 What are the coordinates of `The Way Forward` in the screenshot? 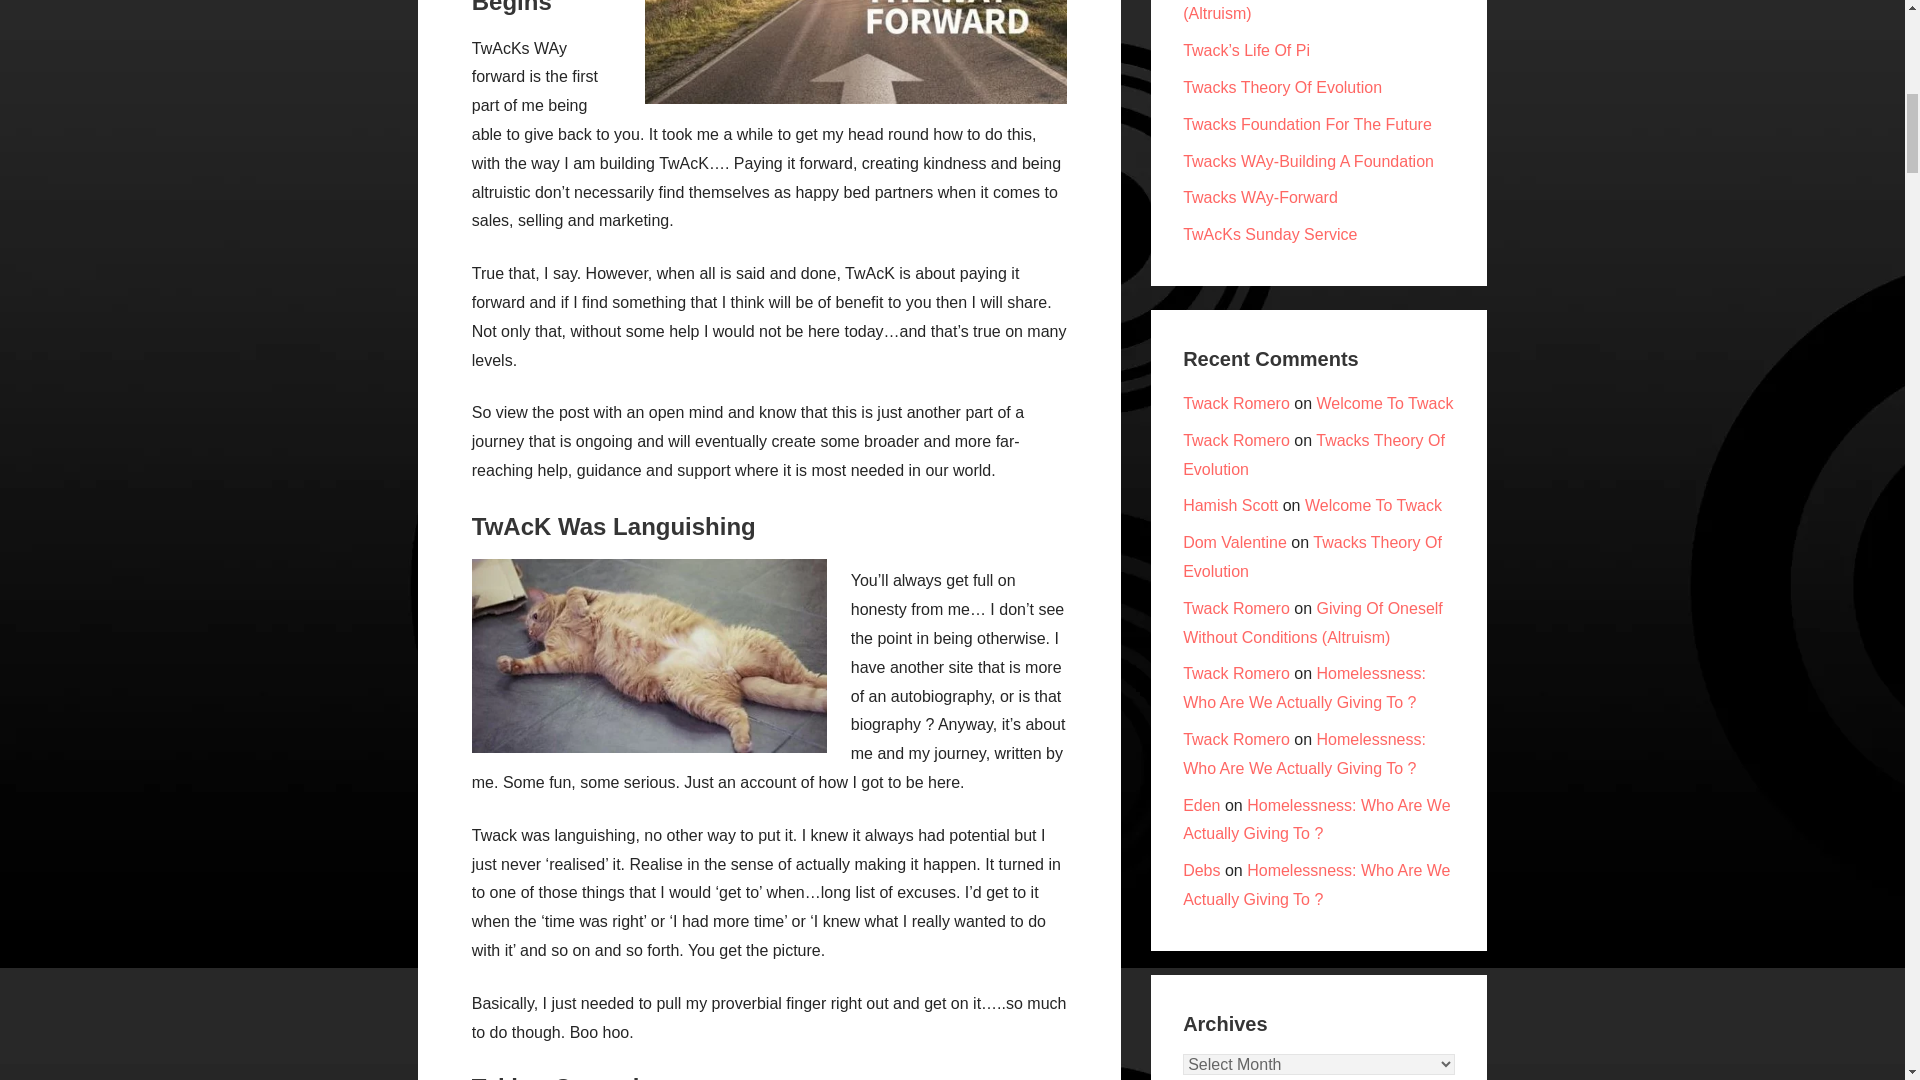 It's located at (856, 52).